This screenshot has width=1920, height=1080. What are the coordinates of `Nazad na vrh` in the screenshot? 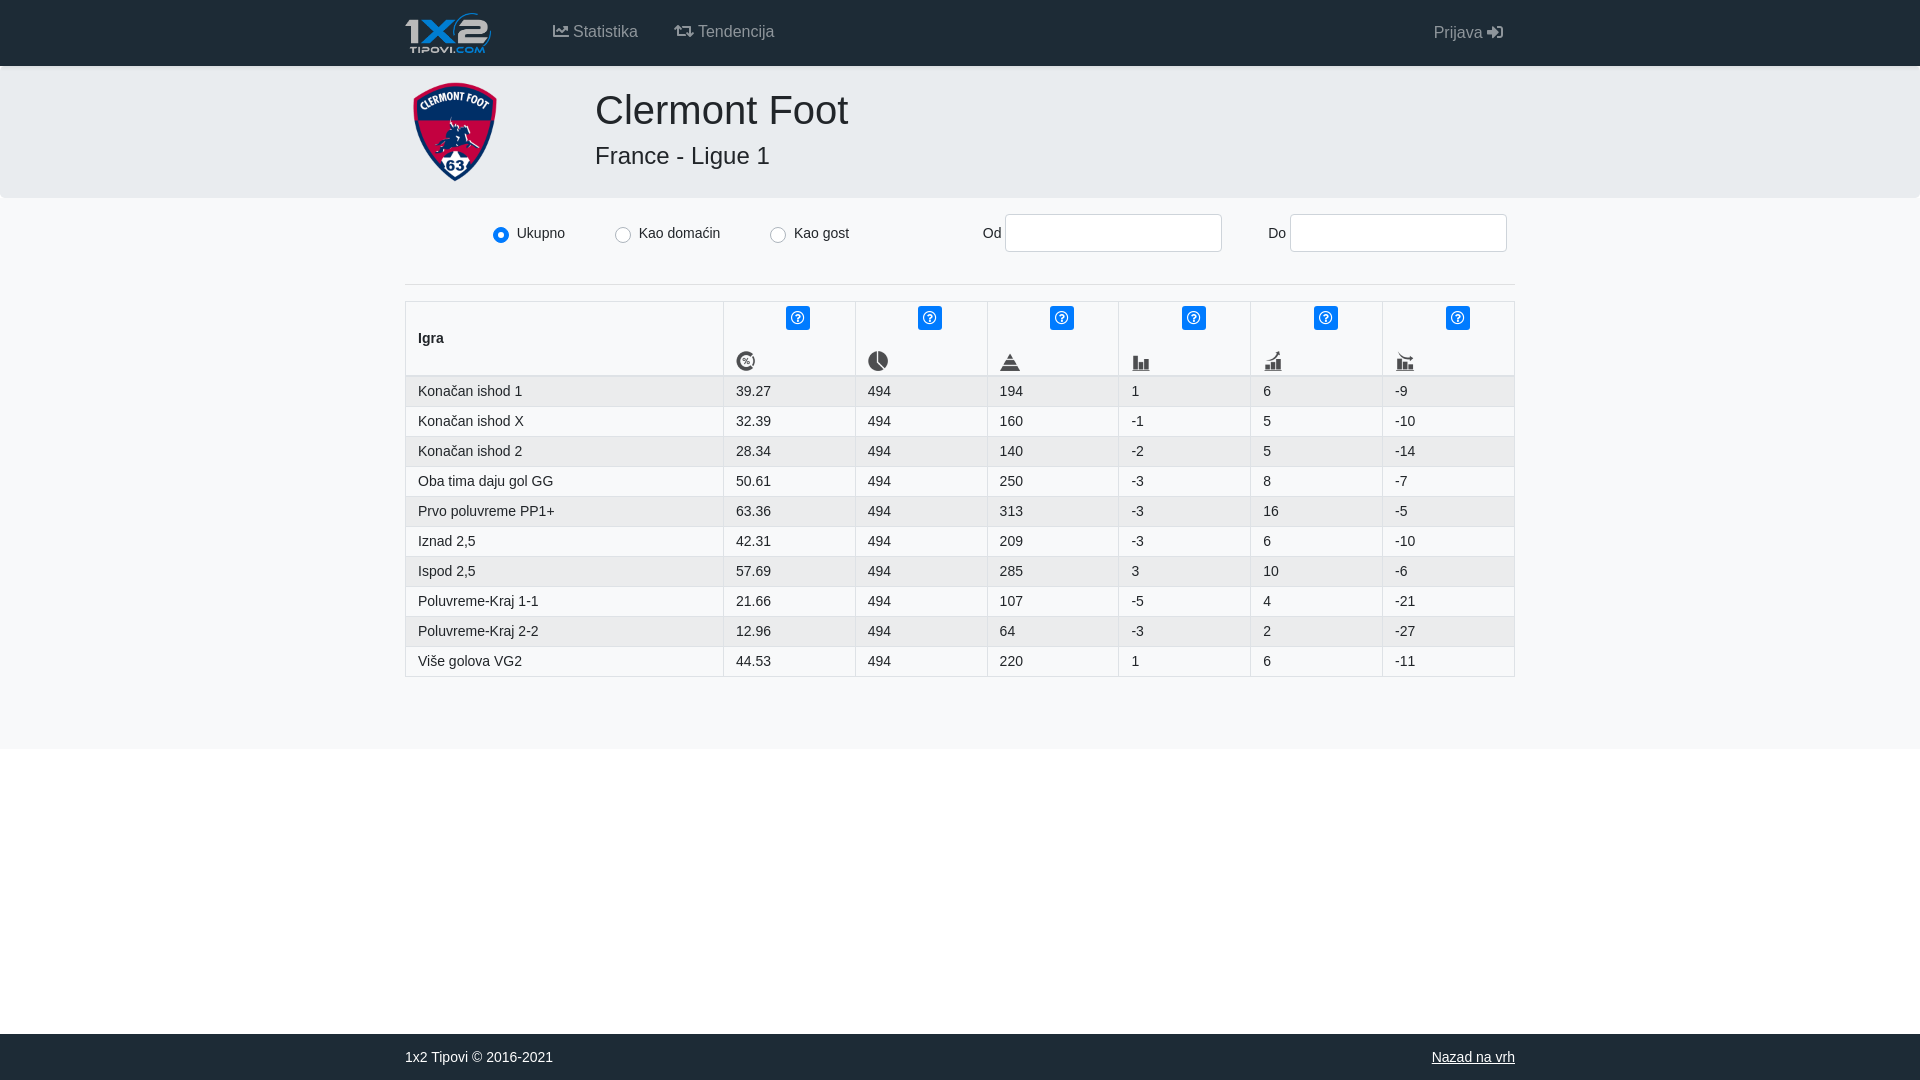 It's located at (1474, 1057).